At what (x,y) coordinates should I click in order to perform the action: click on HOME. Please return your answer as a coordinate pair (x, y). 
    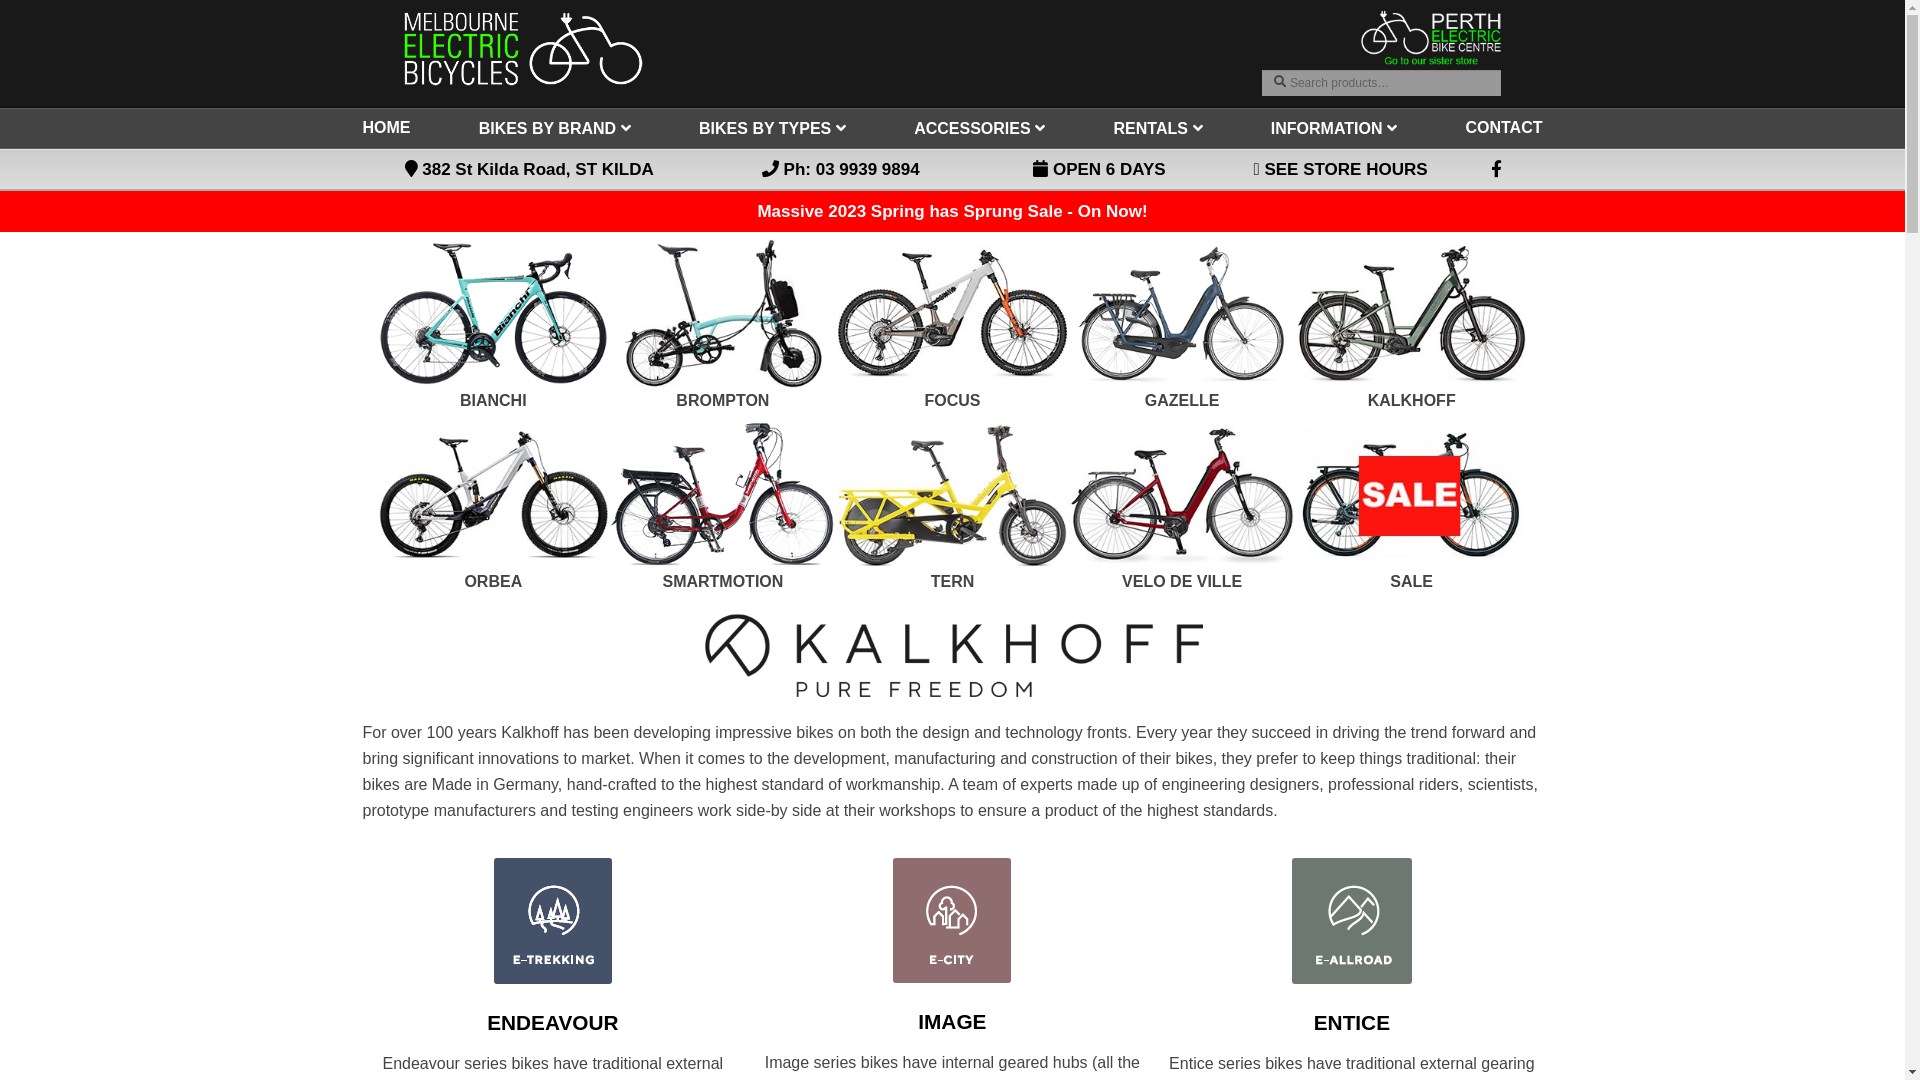
    Looking at the image, I should click on (386, 128).